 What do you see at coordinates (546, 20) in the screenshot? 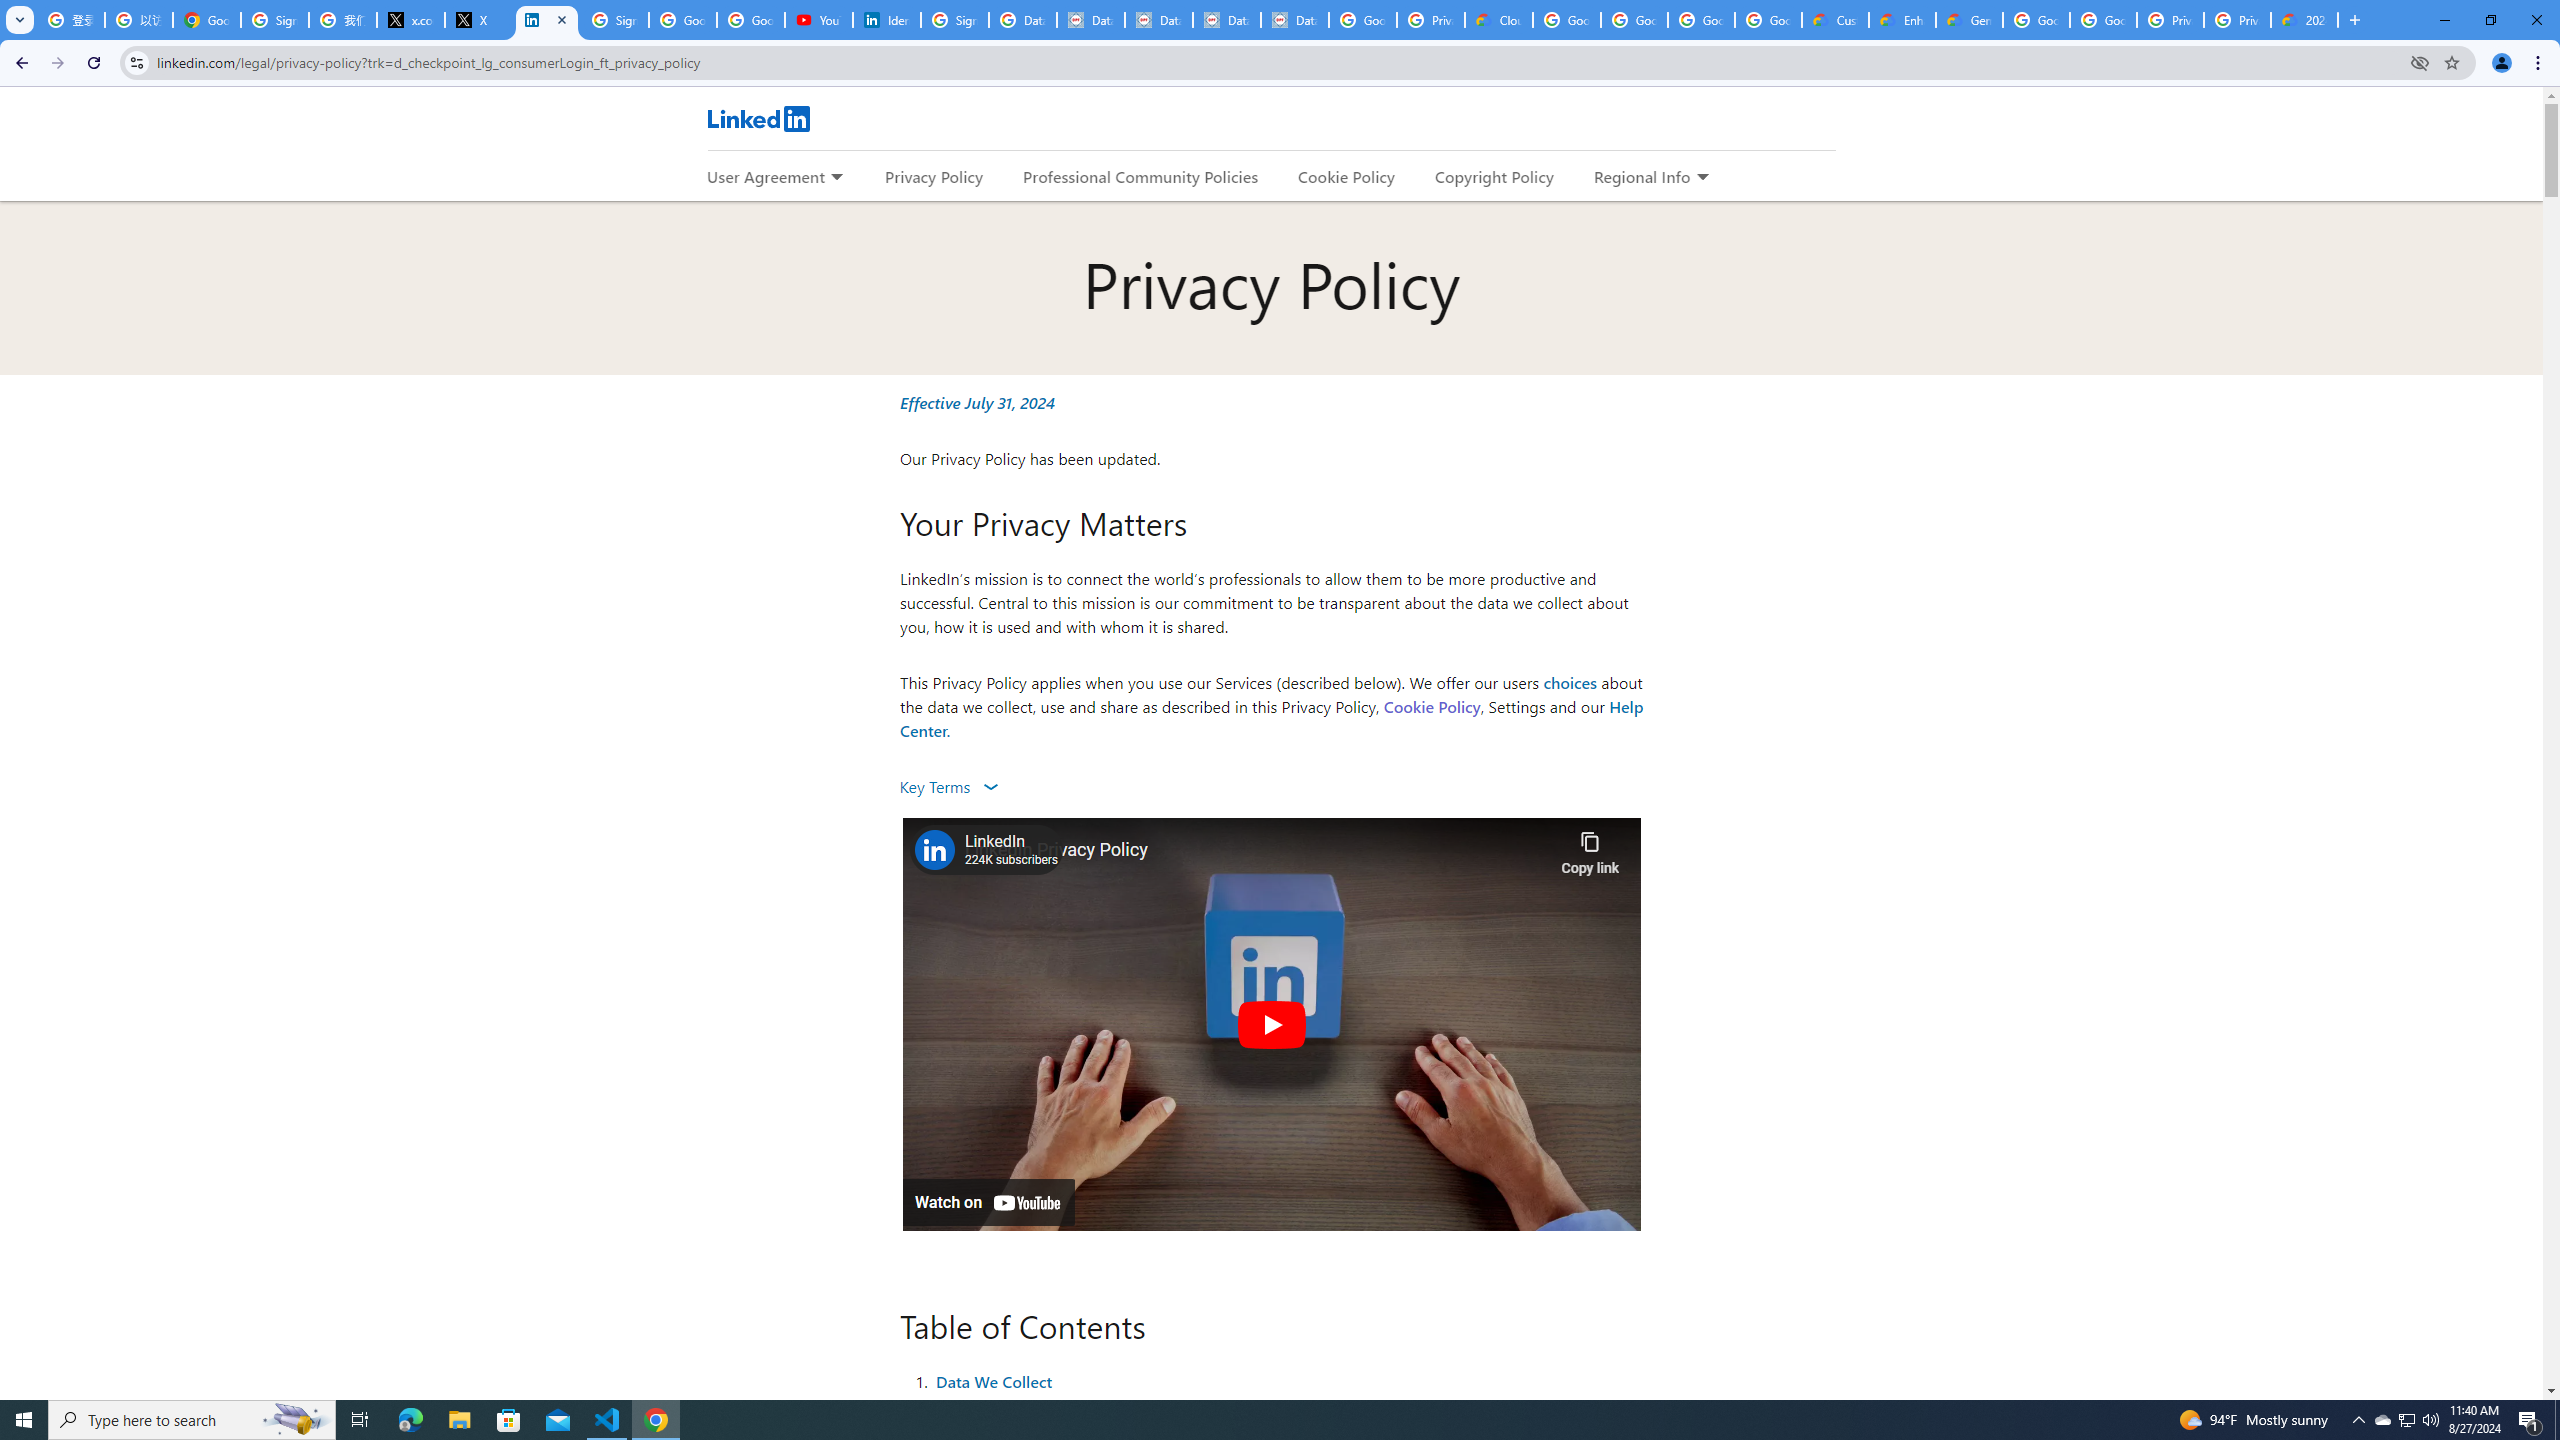
I see `LinkedIn Privacy Policy` at bounding box center [546, 20].